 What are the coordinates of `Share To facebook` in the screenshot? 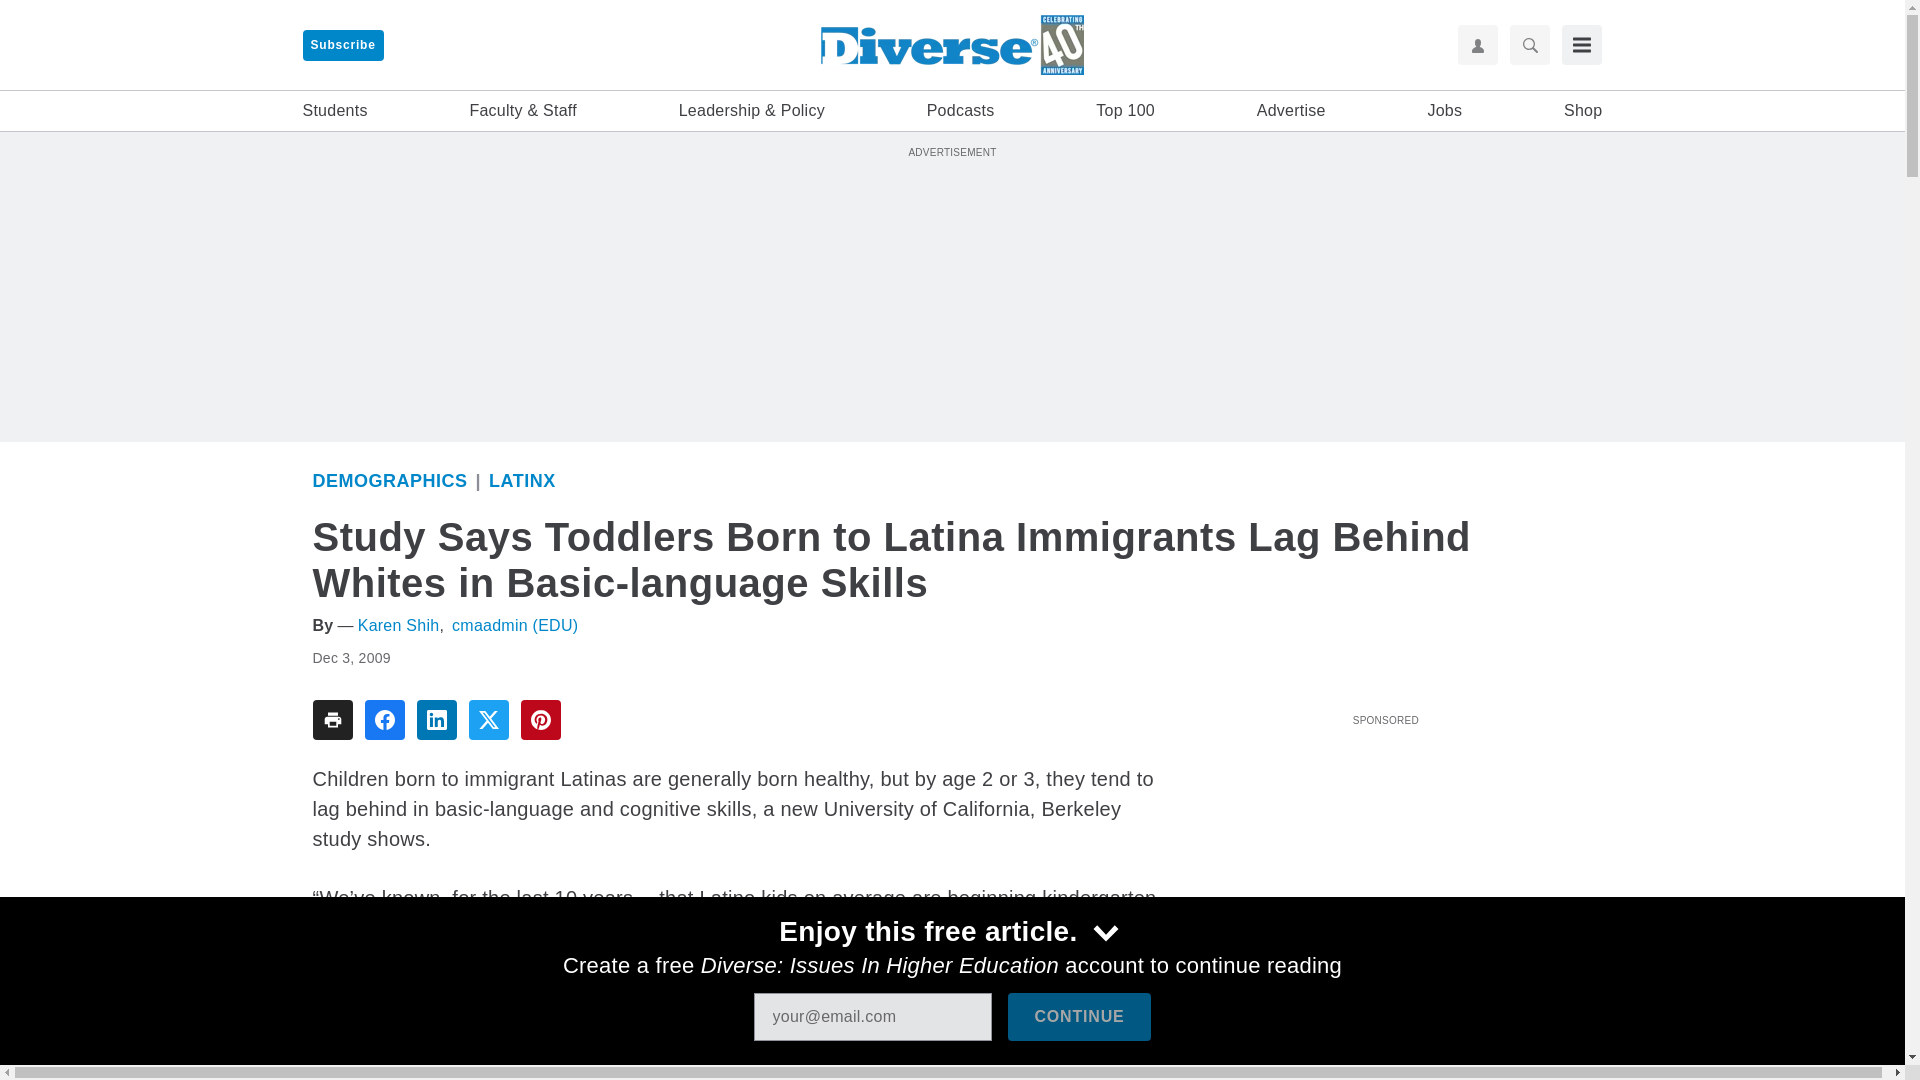 It's located at (384, 719).